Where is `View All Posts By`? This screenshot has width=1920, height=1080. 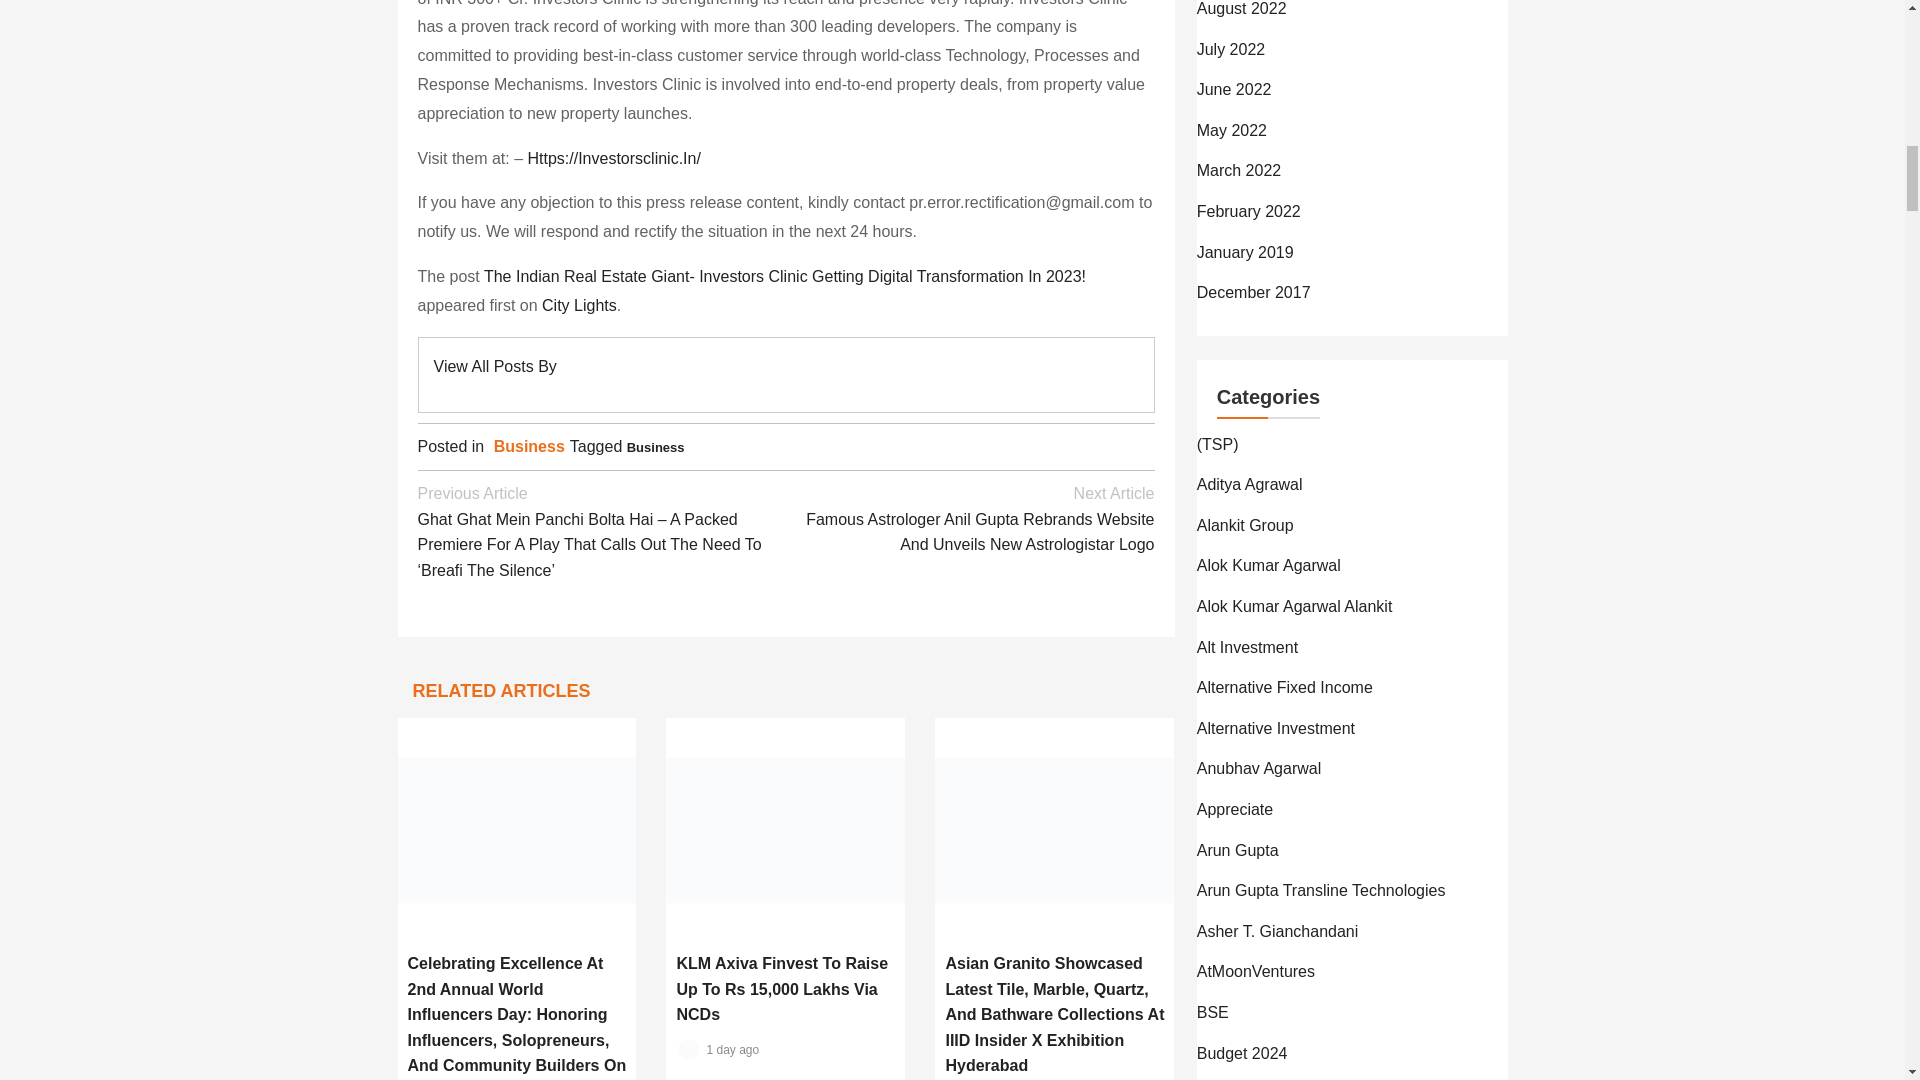 View All Posts By is located at coordinates (494, 366).